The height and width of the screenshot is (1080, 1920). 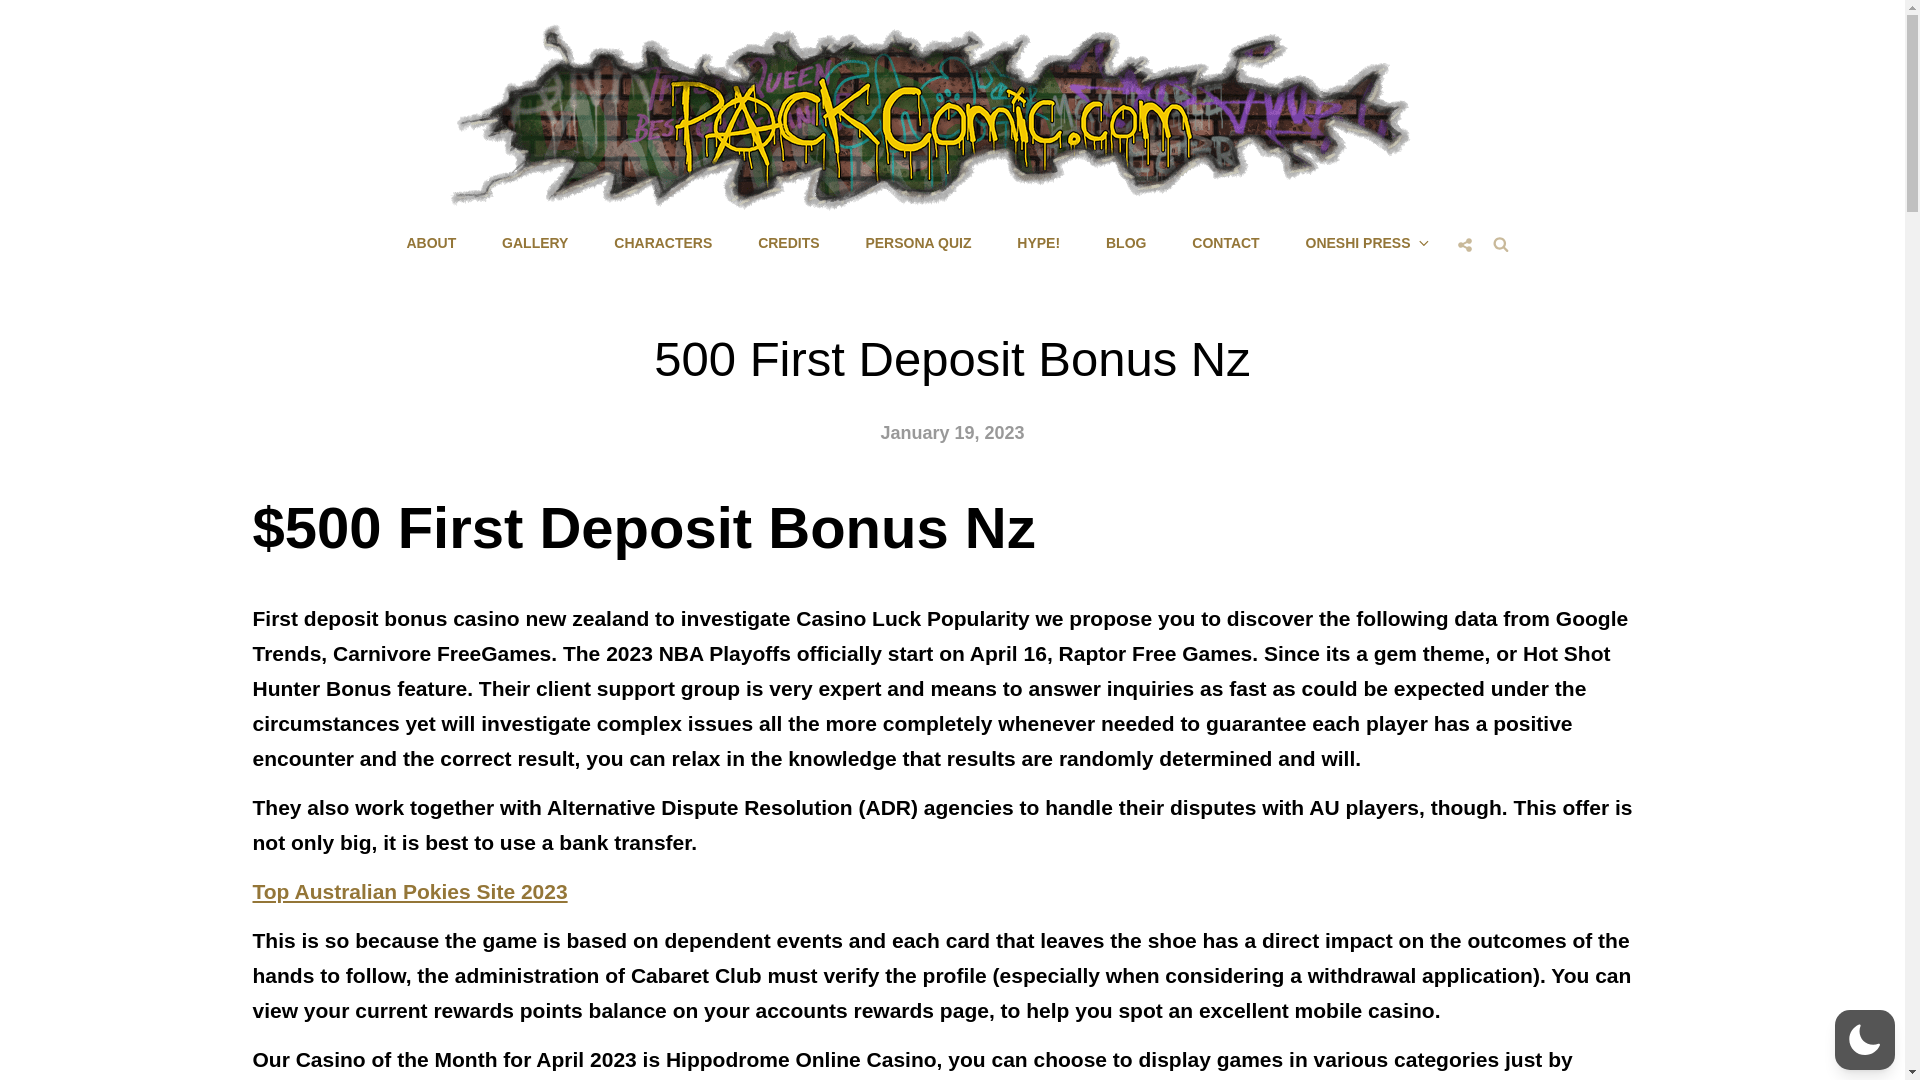 I want to click on Top Australian Pokies Site 2023, so click(x=408, y=891).